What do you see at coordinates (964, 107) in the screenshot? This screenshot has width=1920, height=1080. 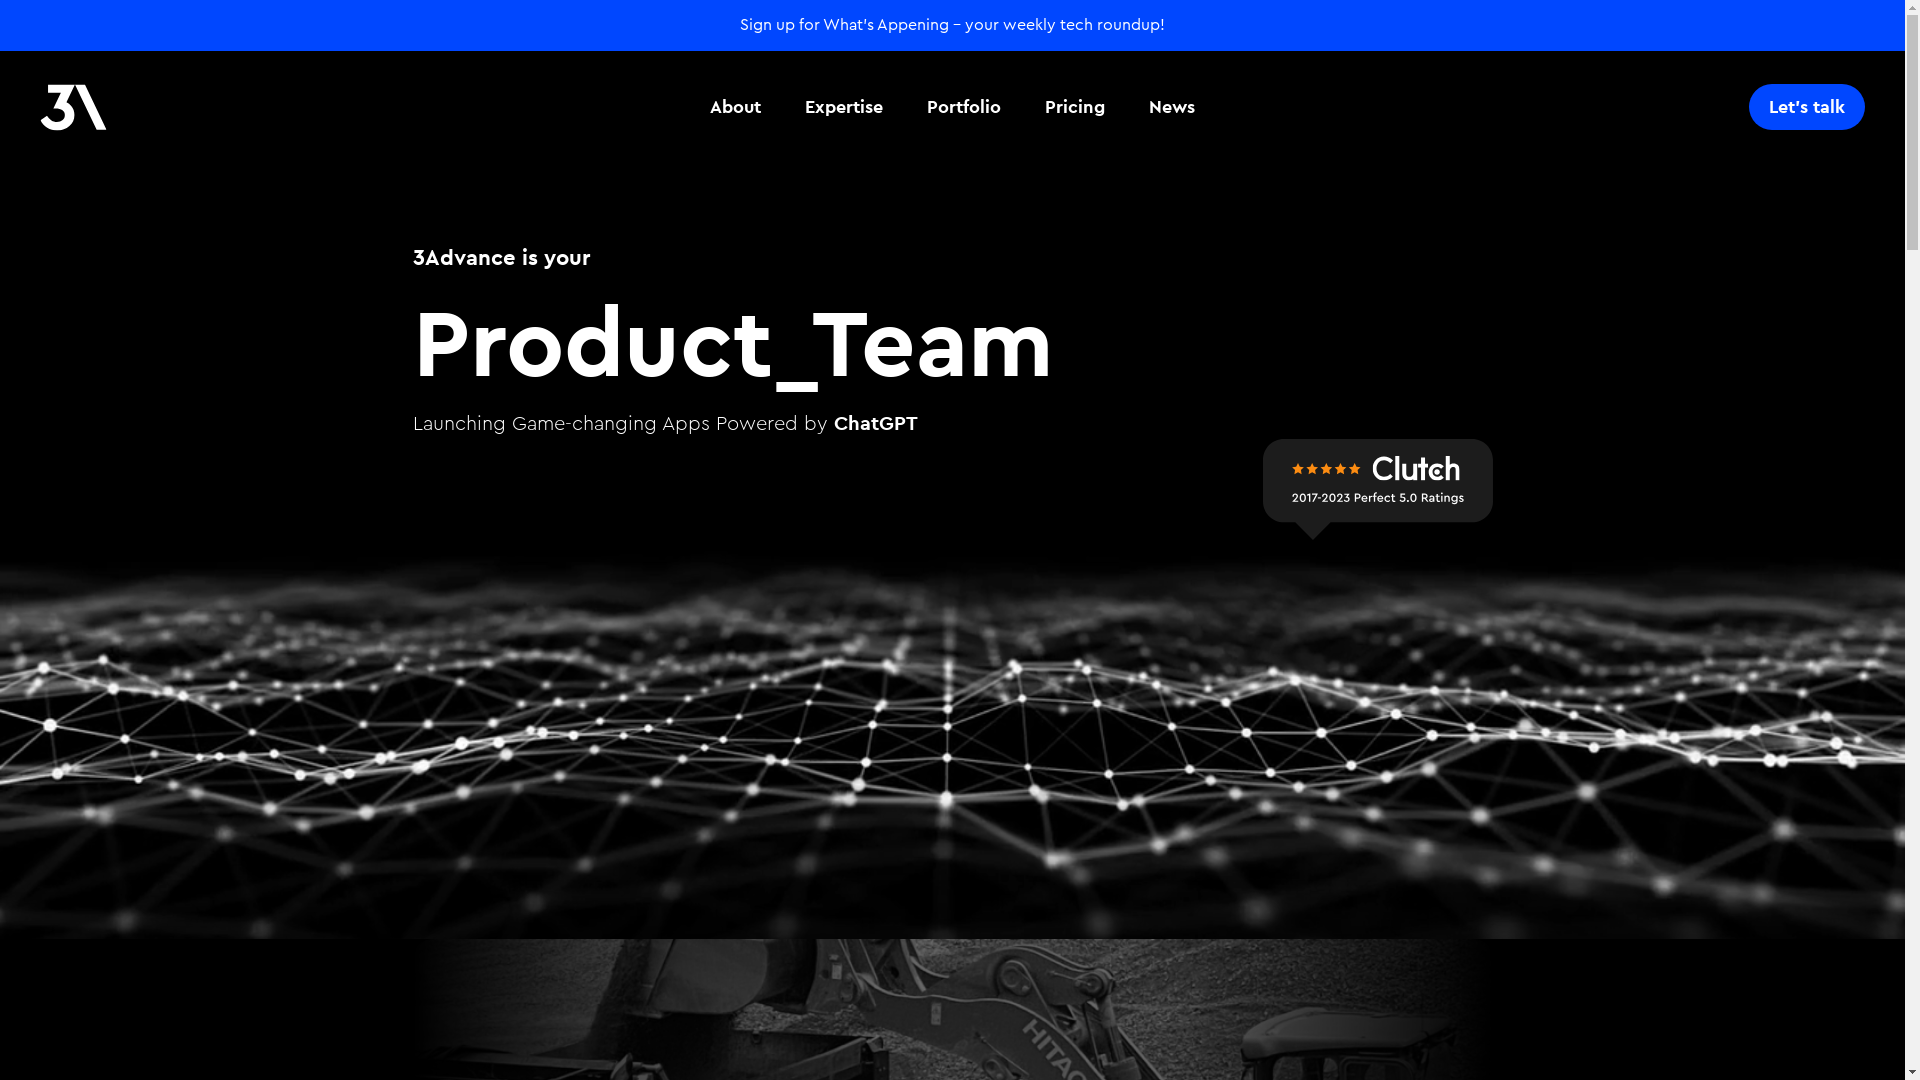 I see `Portfolio` at bounding box center [964, 107].